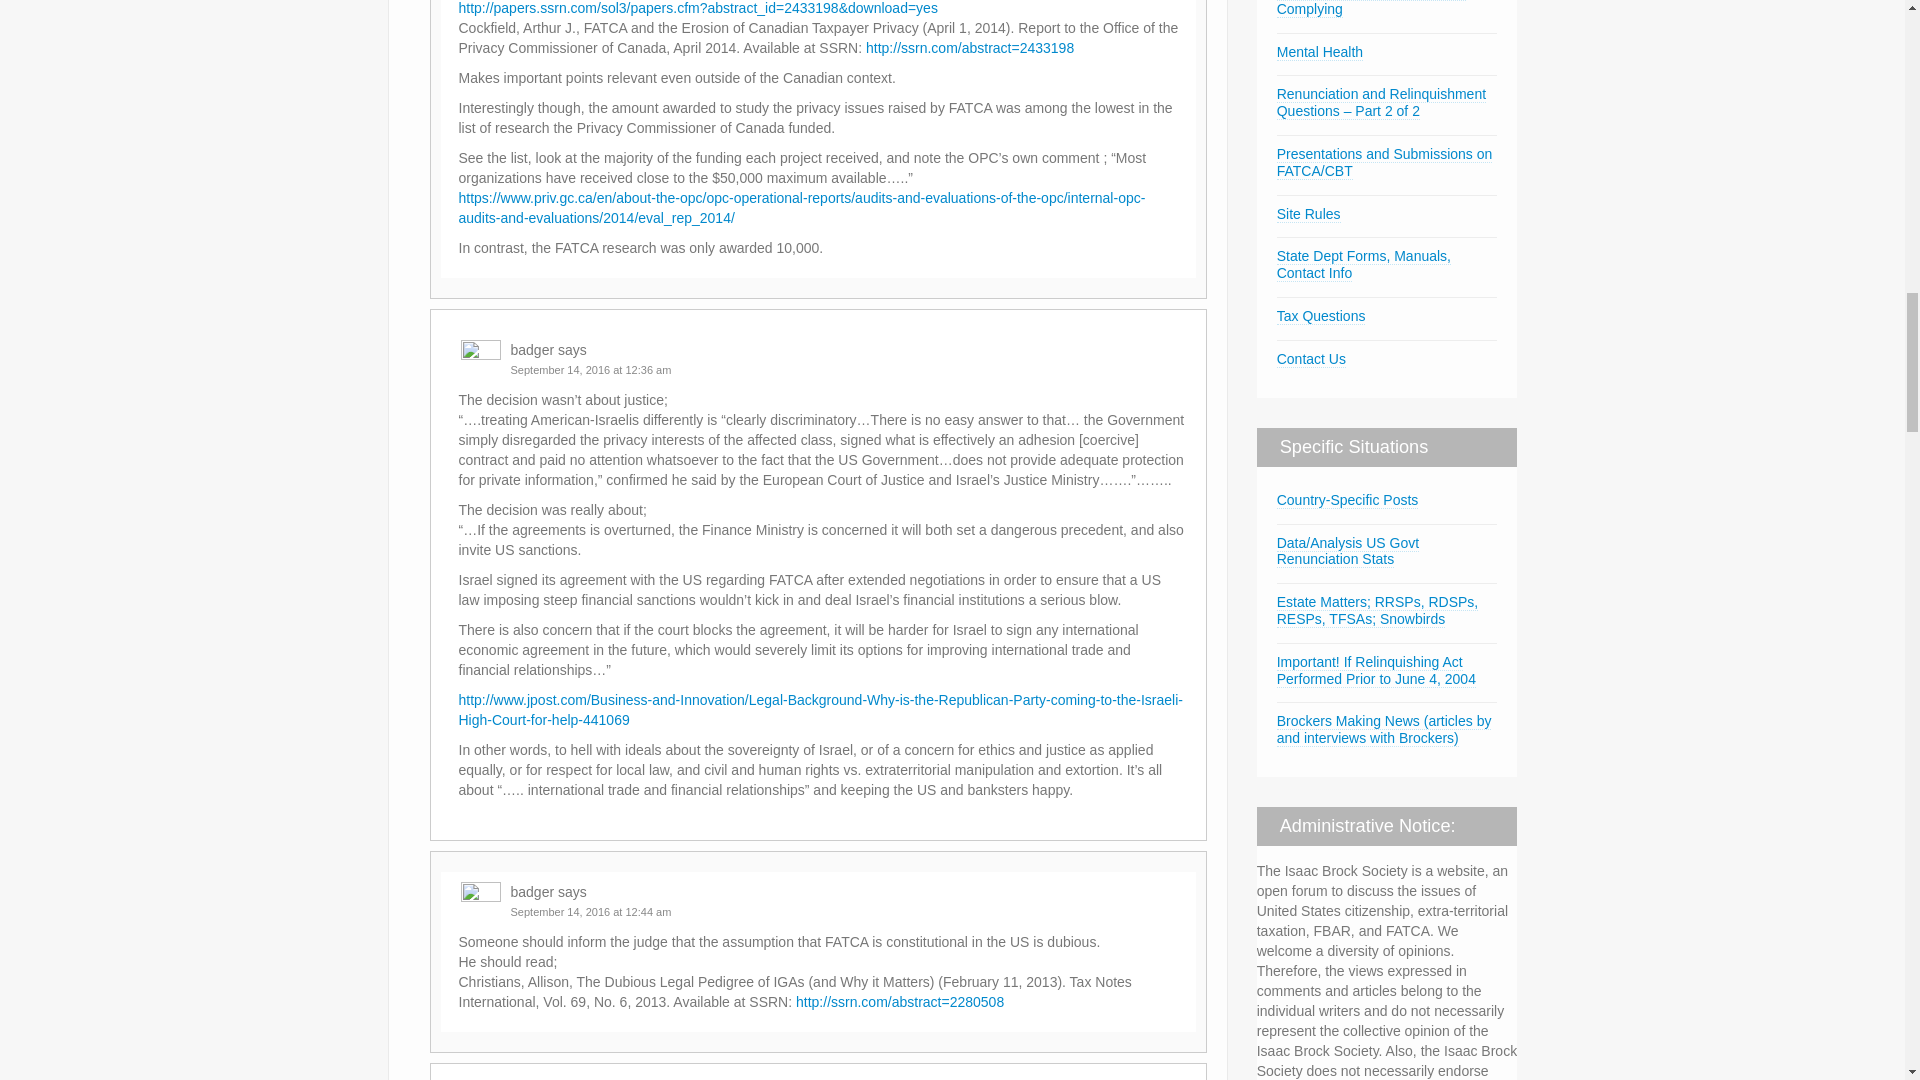 This screenshot has height=1080, width=1920. Describe the element at coordinates (590, 369) in the screenshot. I see `September 14, 2016 at 12:36 am` at that location.